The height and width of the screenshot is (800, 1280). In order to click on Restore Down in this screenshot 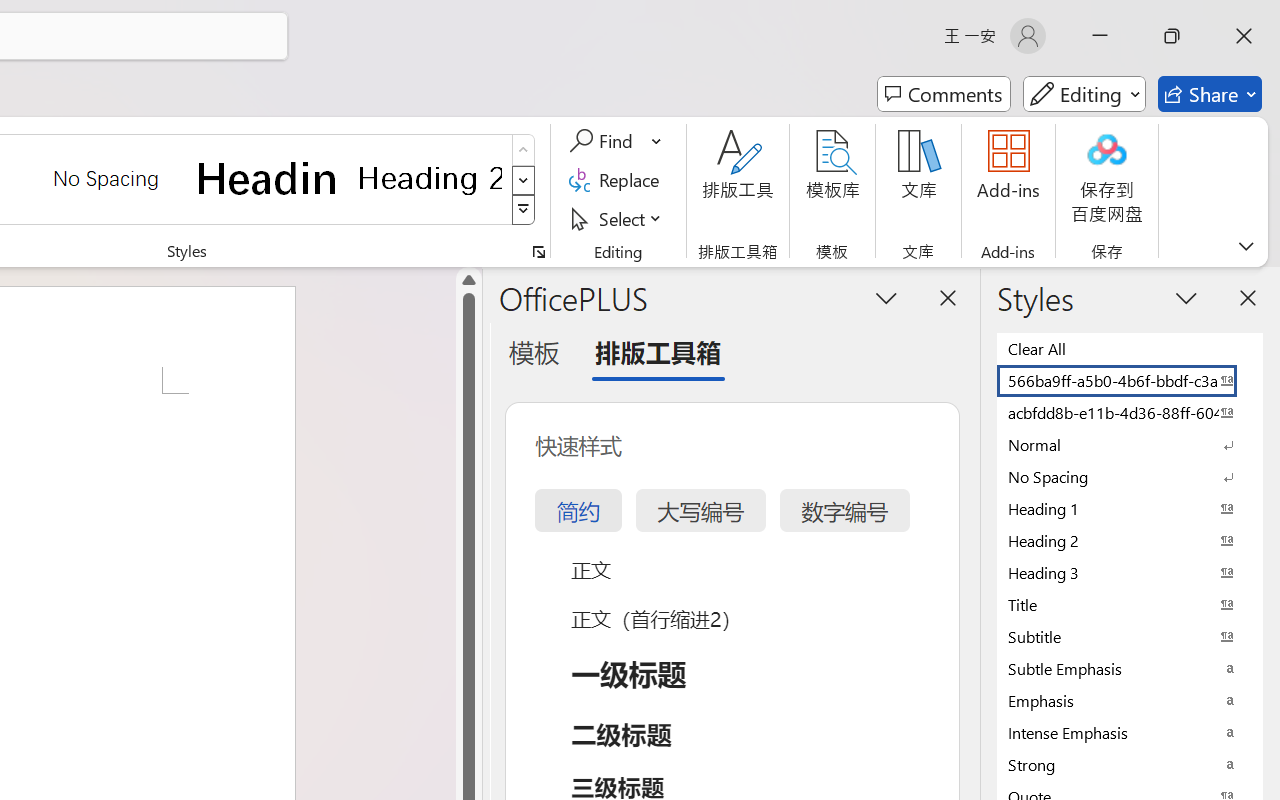, I will do `click(1172, 36)`.